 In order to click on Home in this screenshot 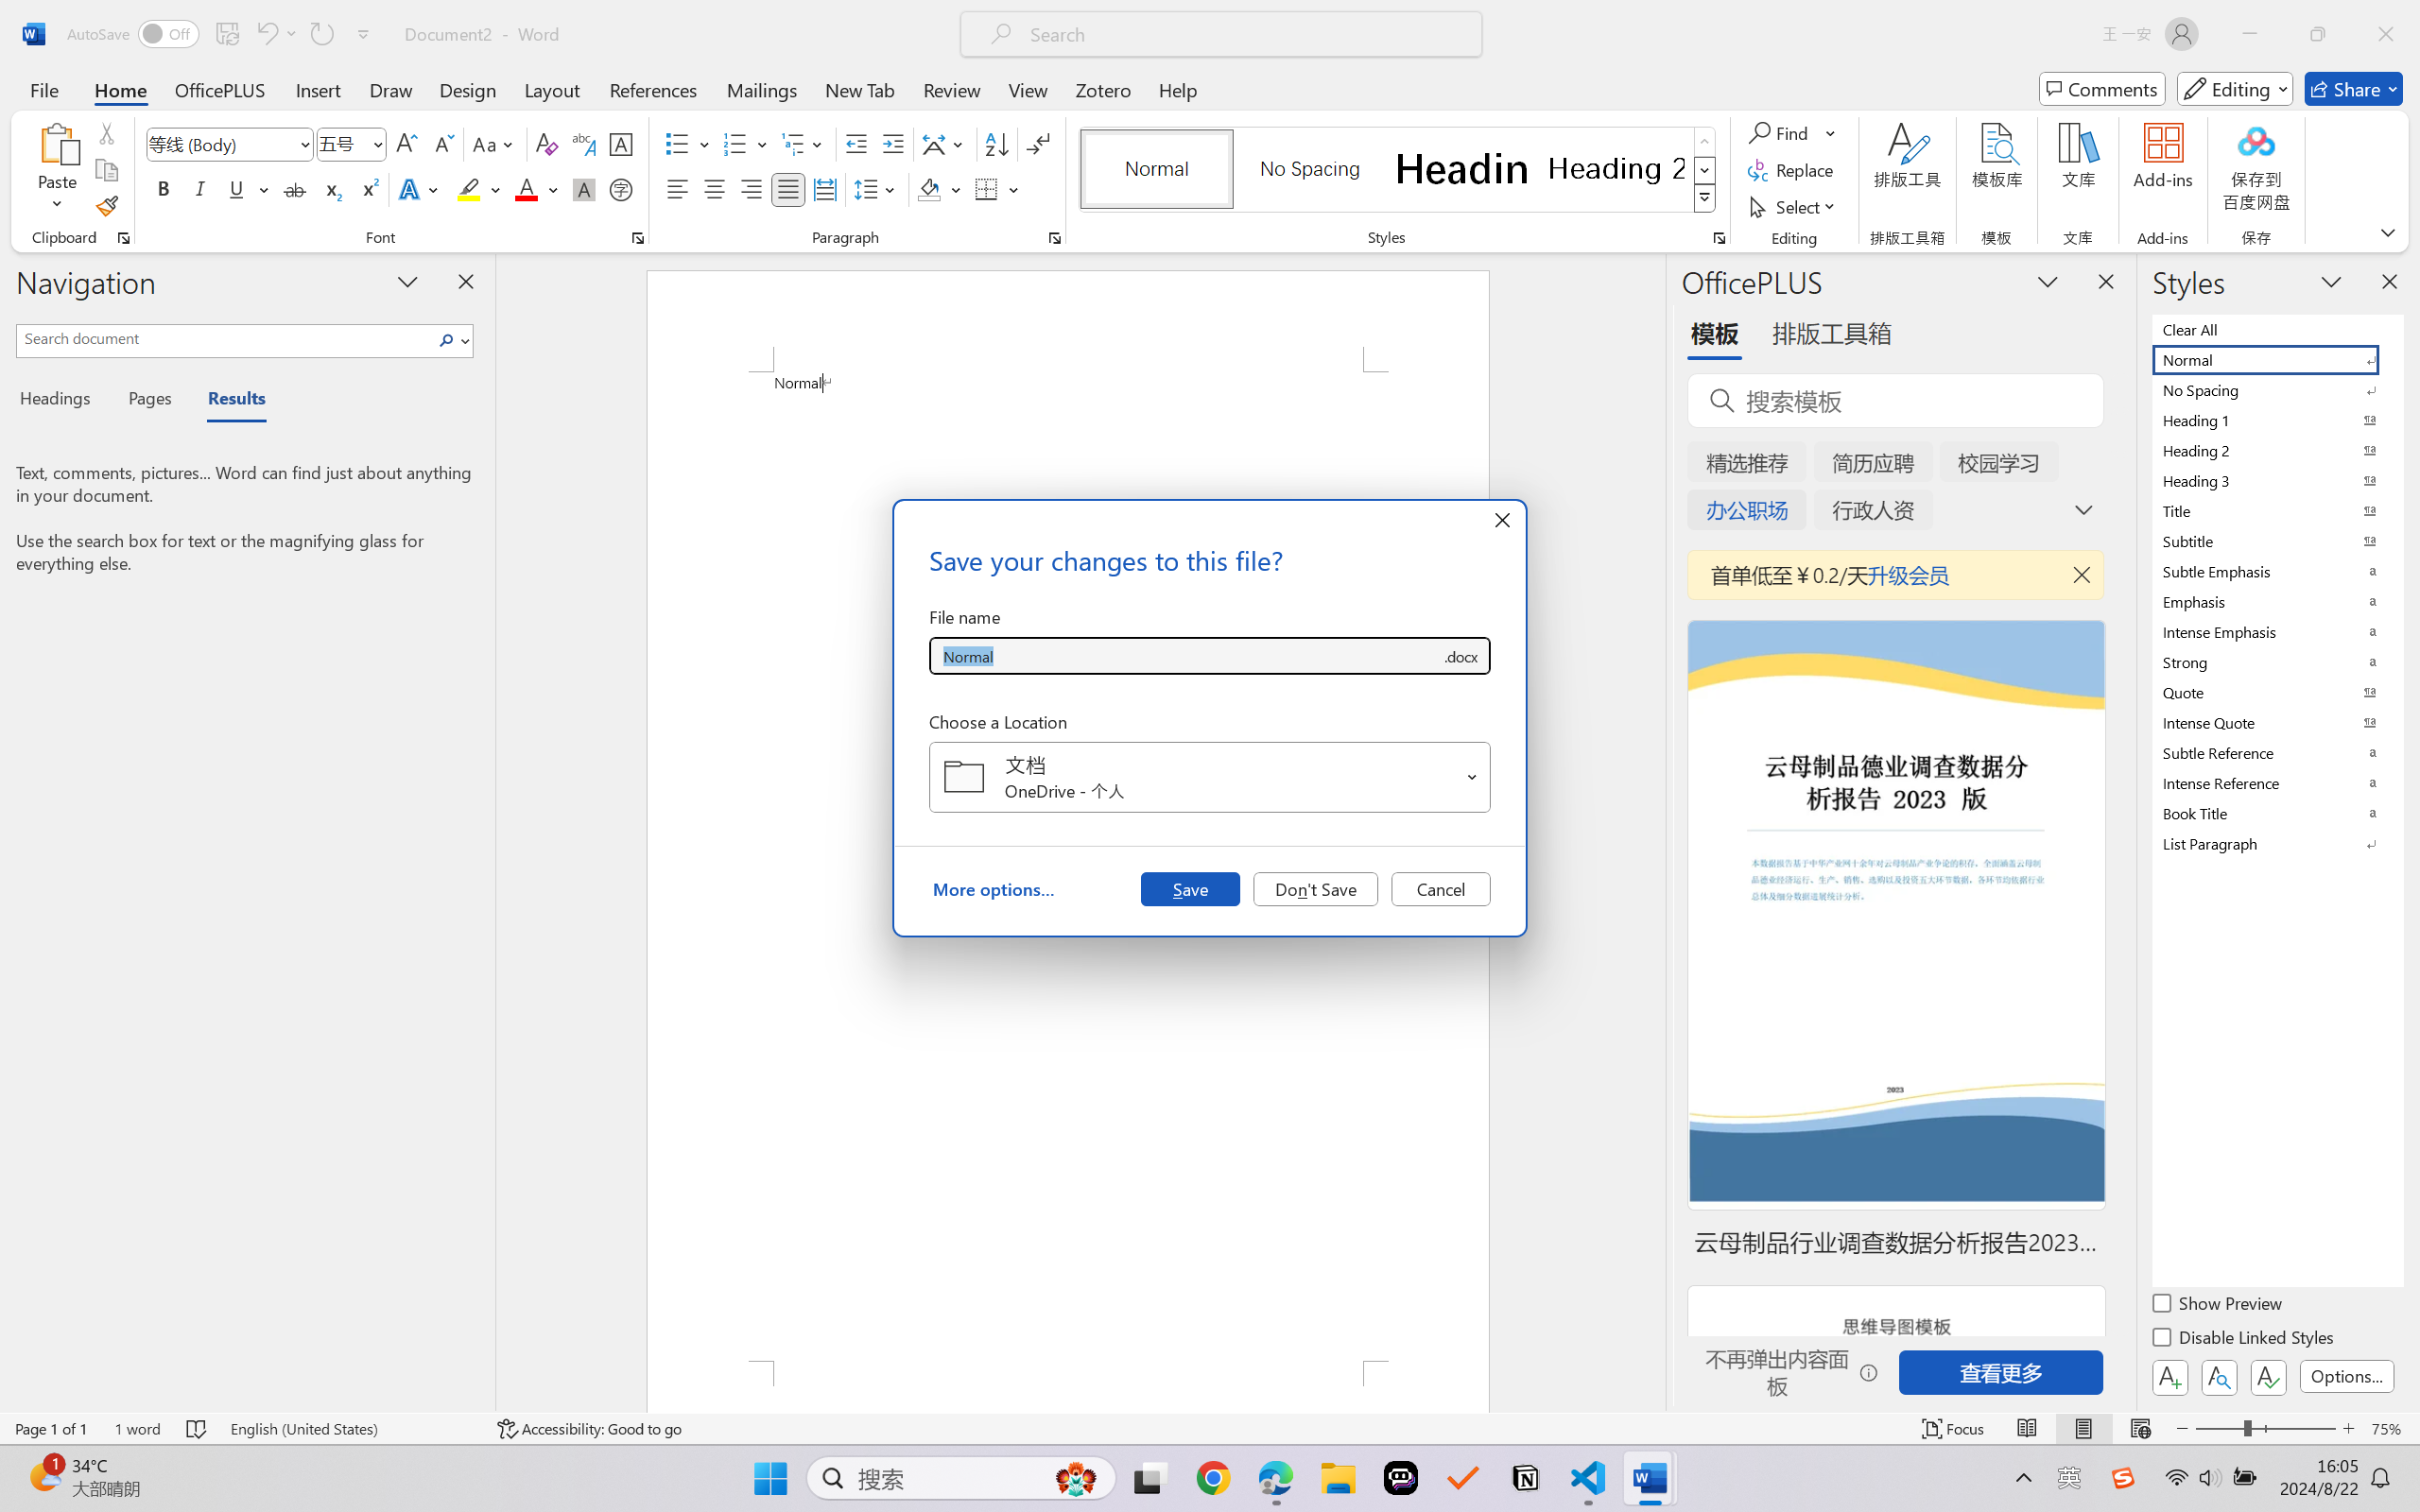, I will do `click(121, 89)`.